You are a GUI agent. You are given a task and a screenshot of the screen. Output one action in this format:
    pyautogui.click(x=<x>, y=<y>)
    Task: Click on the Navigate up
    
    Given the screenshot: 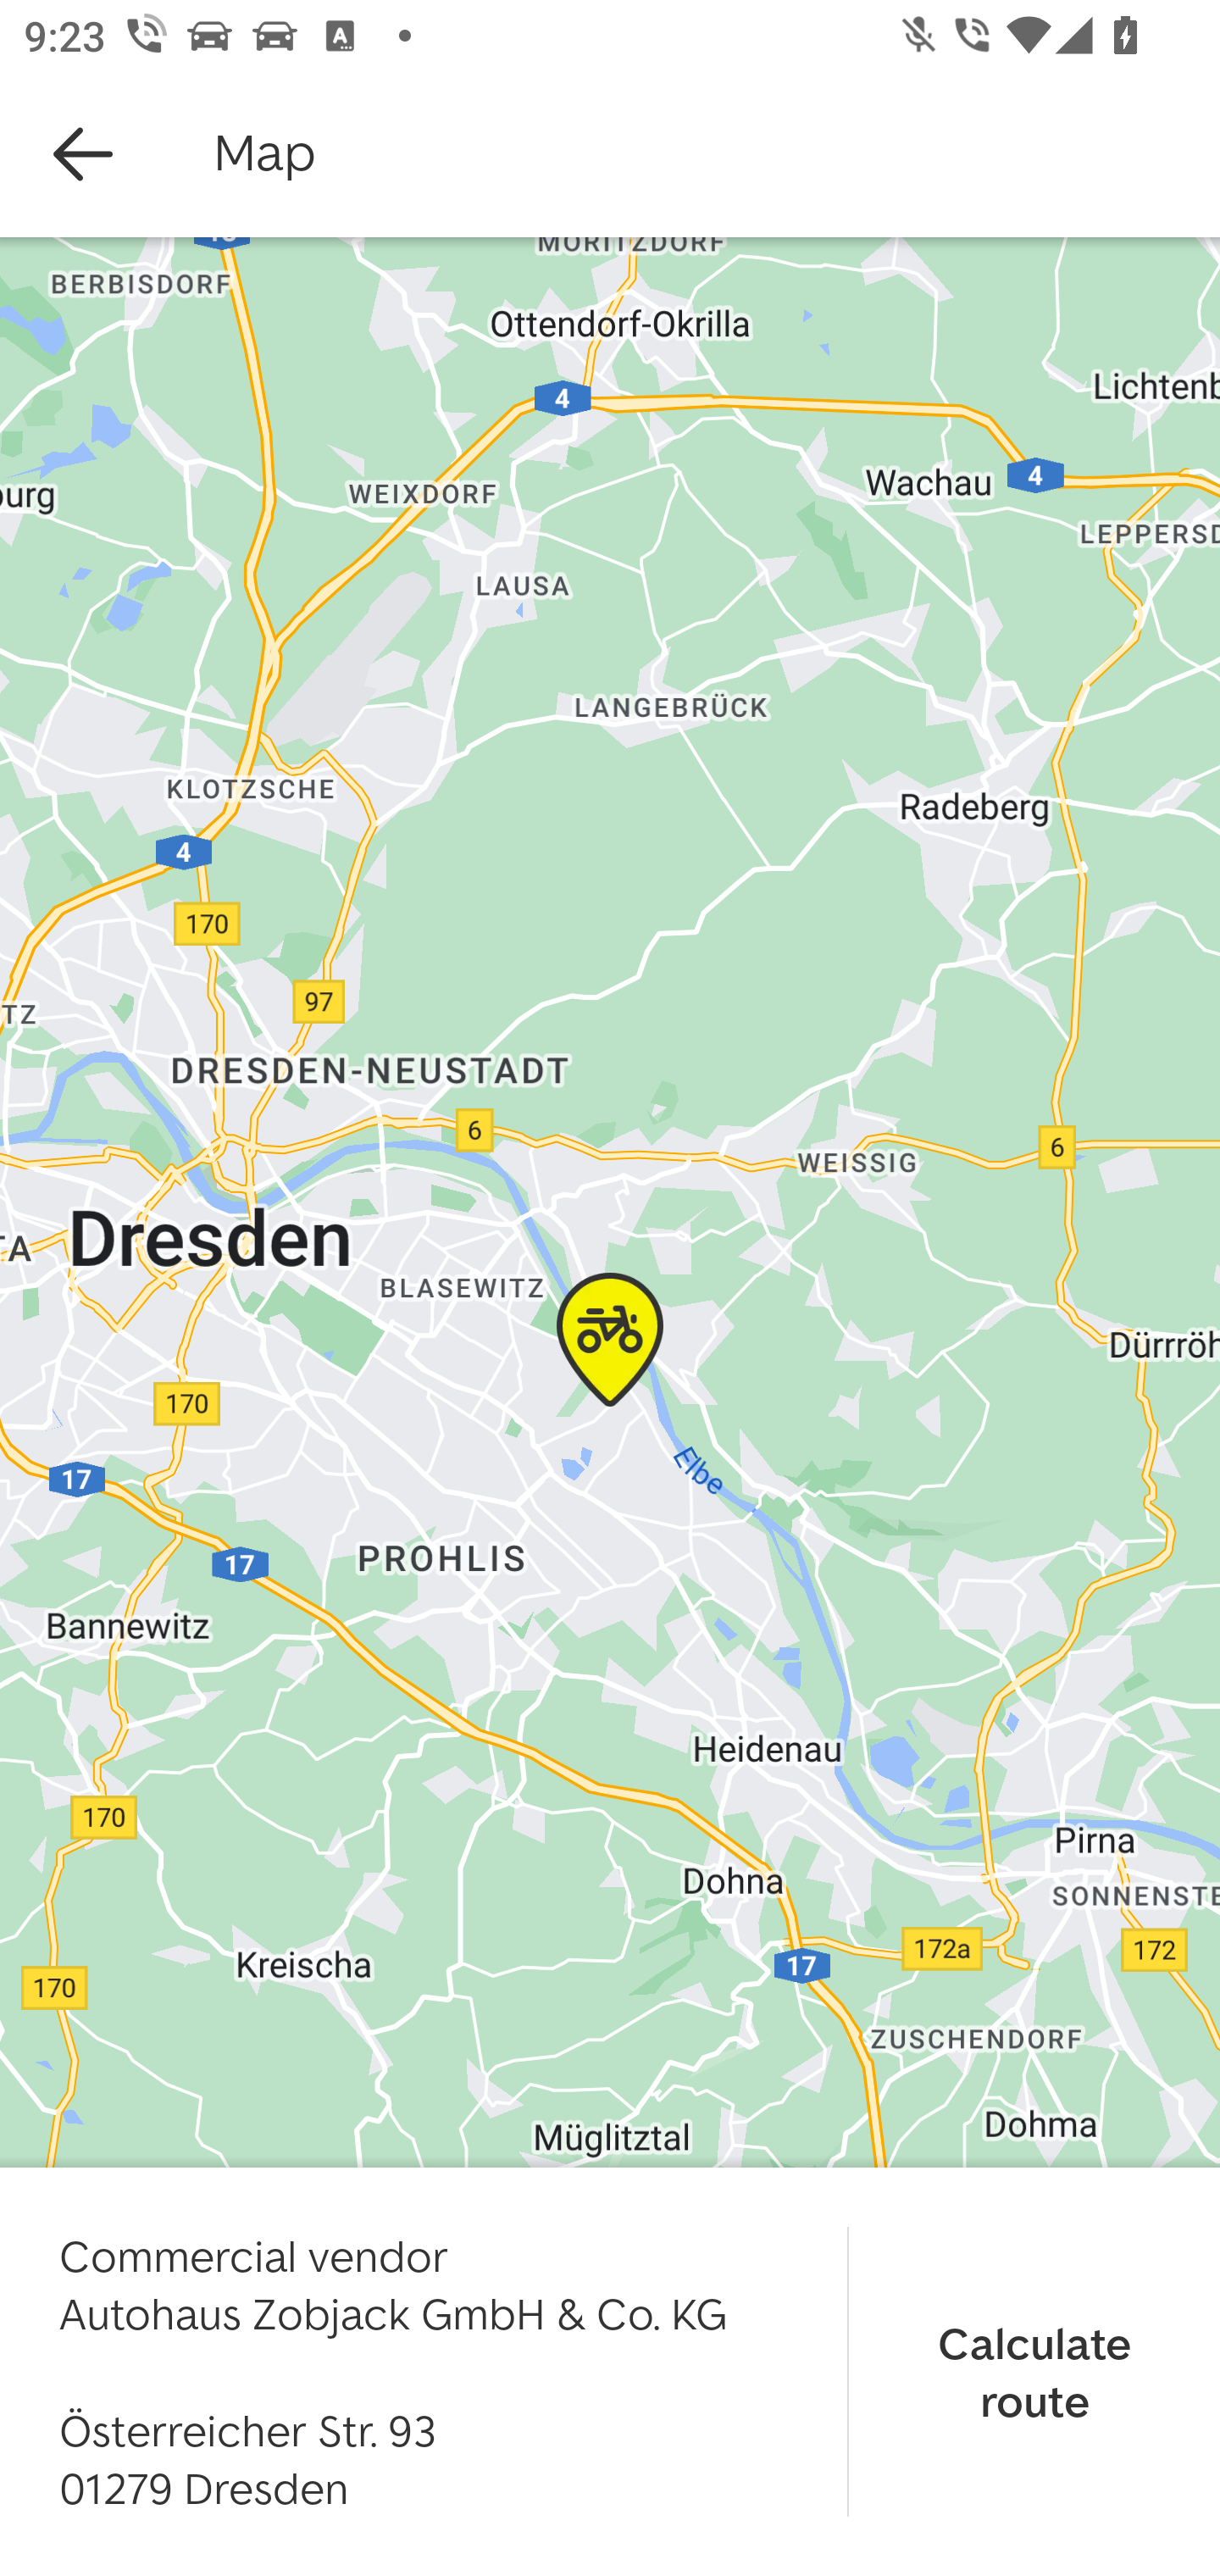 What is the action you would take?
    pyautogui.click(x=83, y=154)
    